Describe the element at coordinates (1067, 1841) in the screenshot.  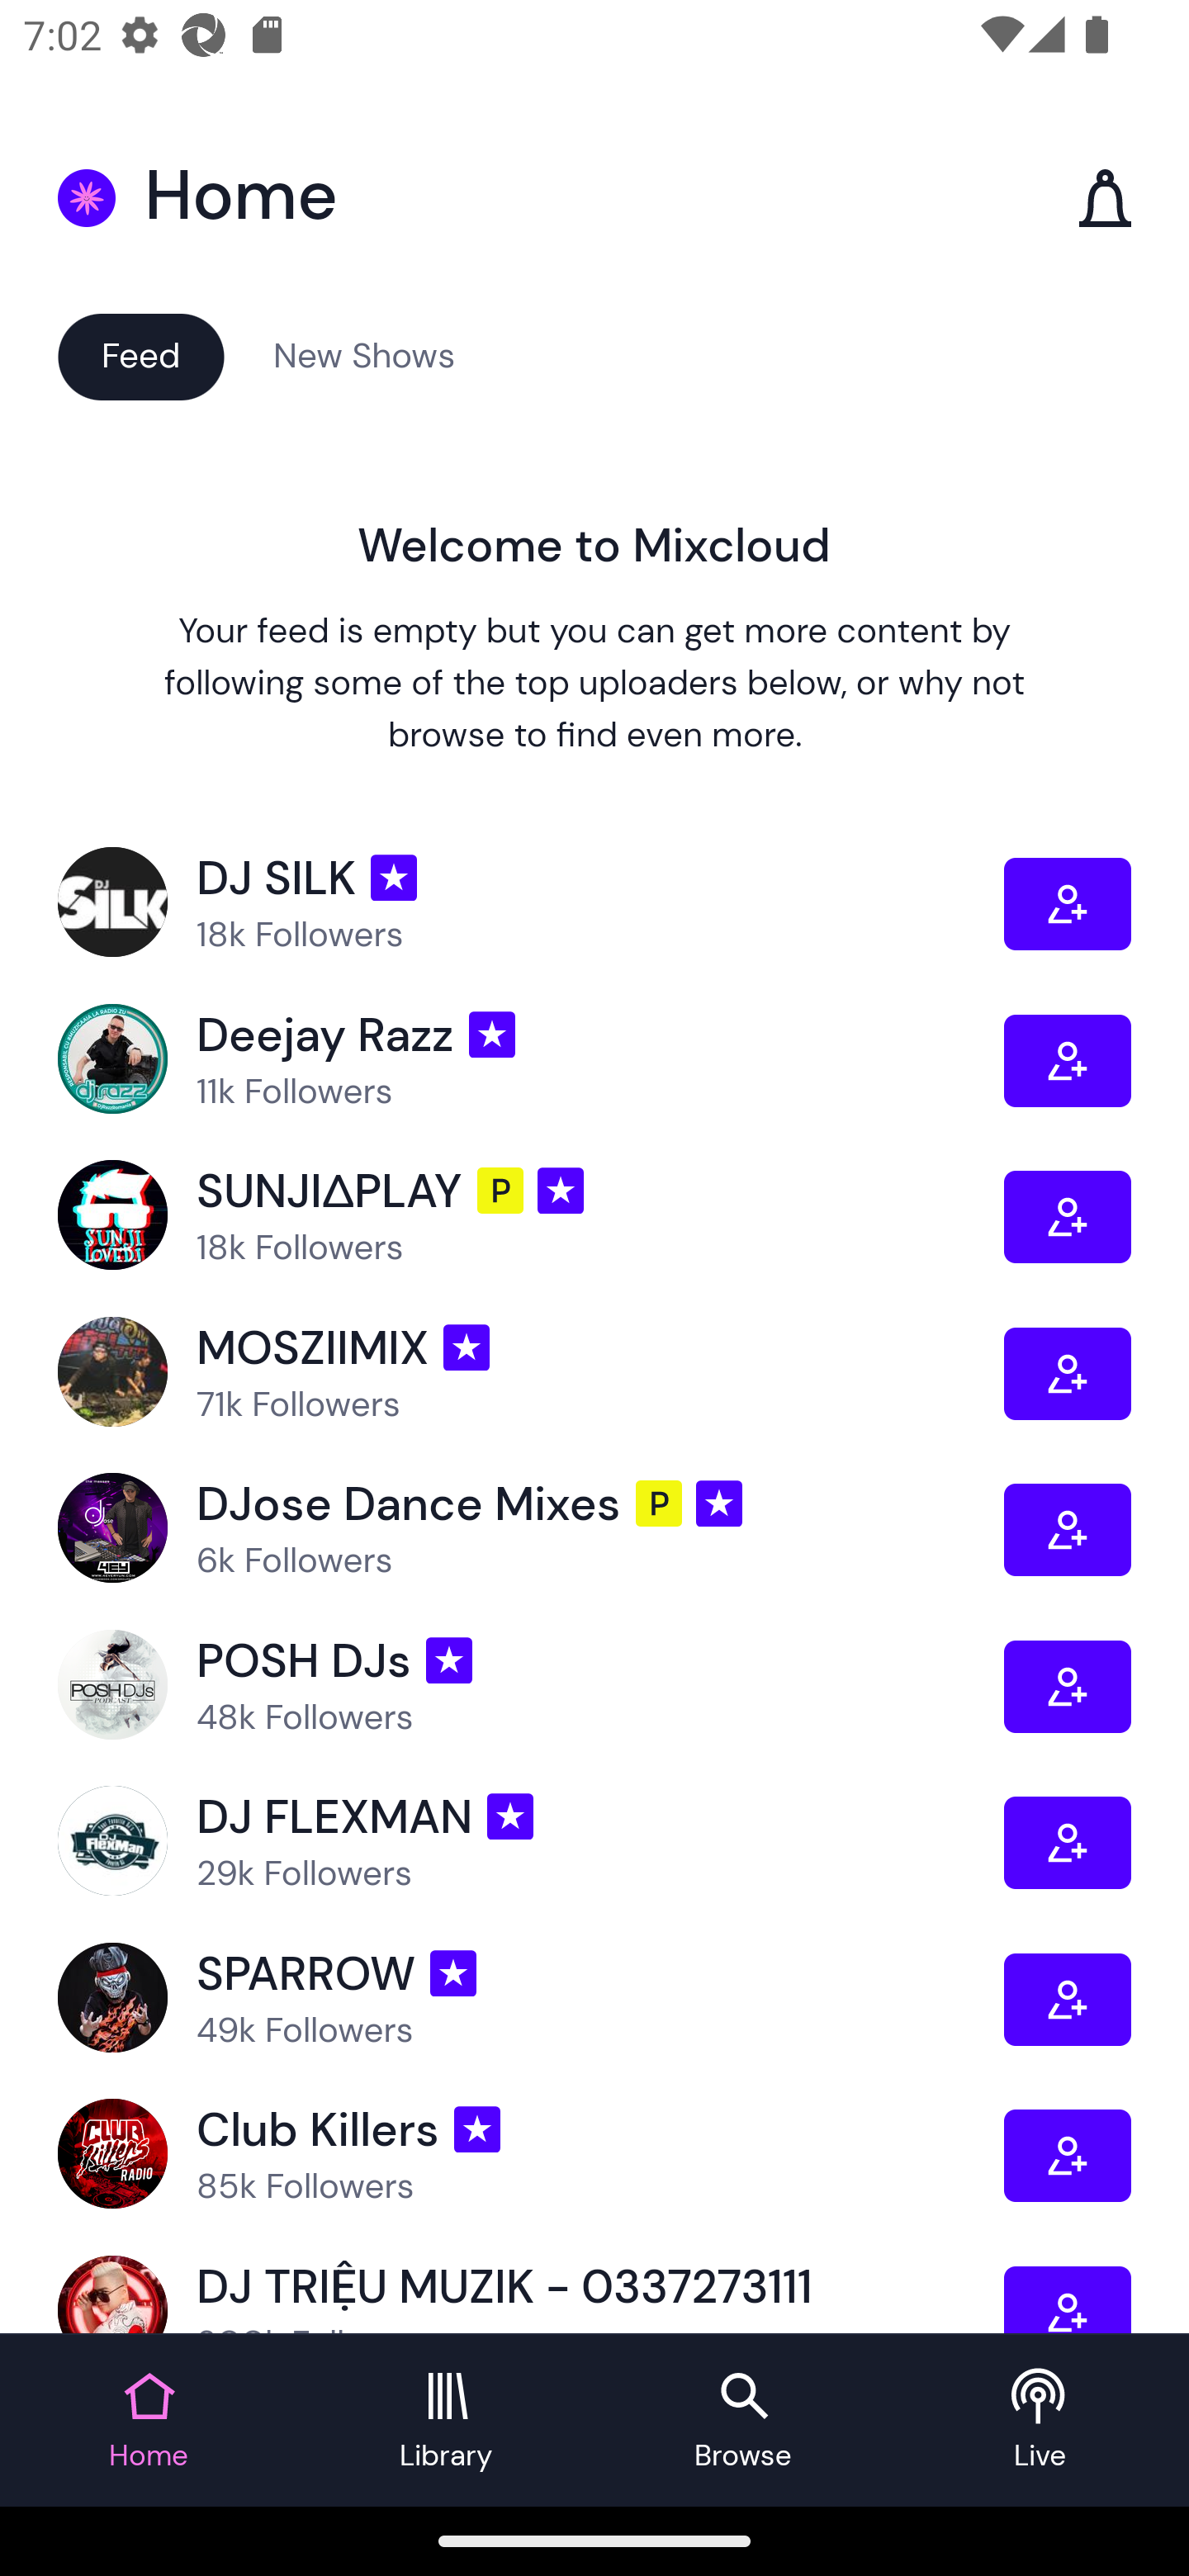
I see `Follow` at that location.